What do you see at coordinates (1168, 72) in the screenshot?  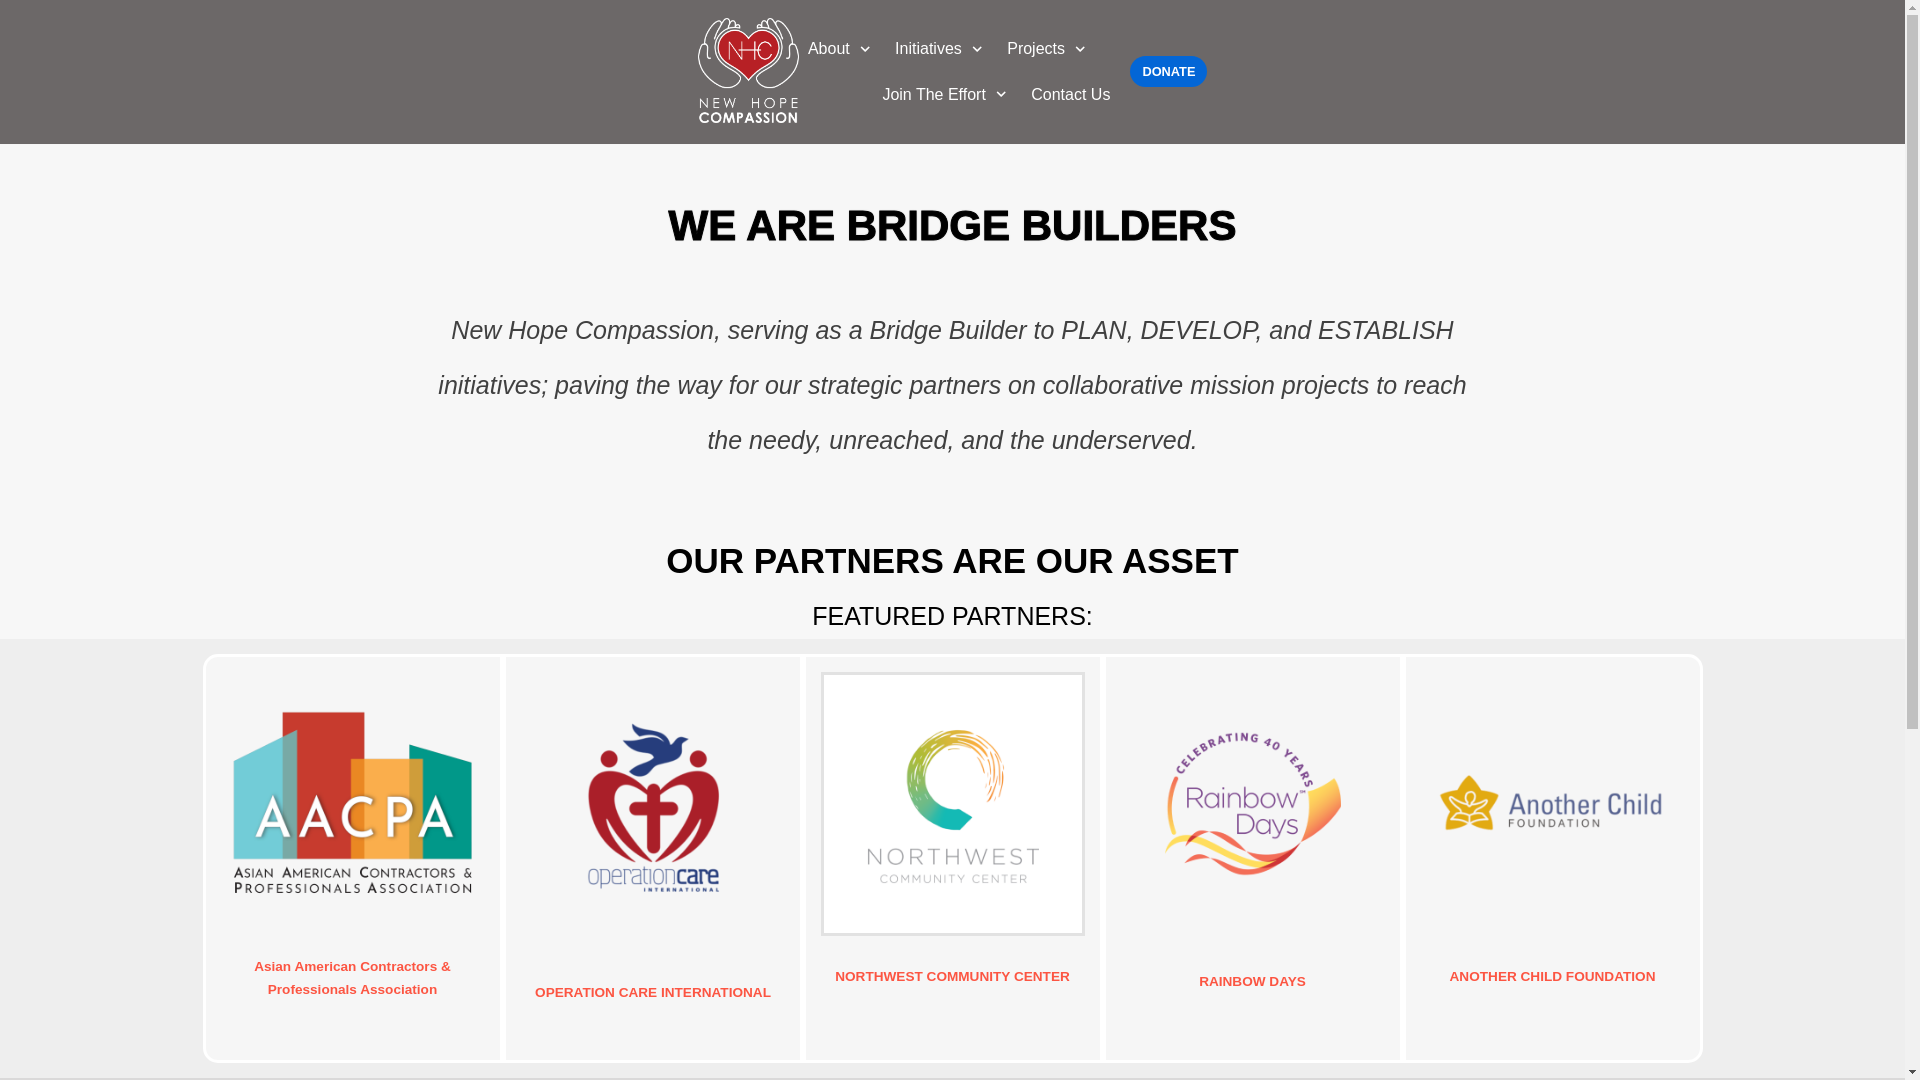 I see `DONATE` at bounding box center [1168, 72].